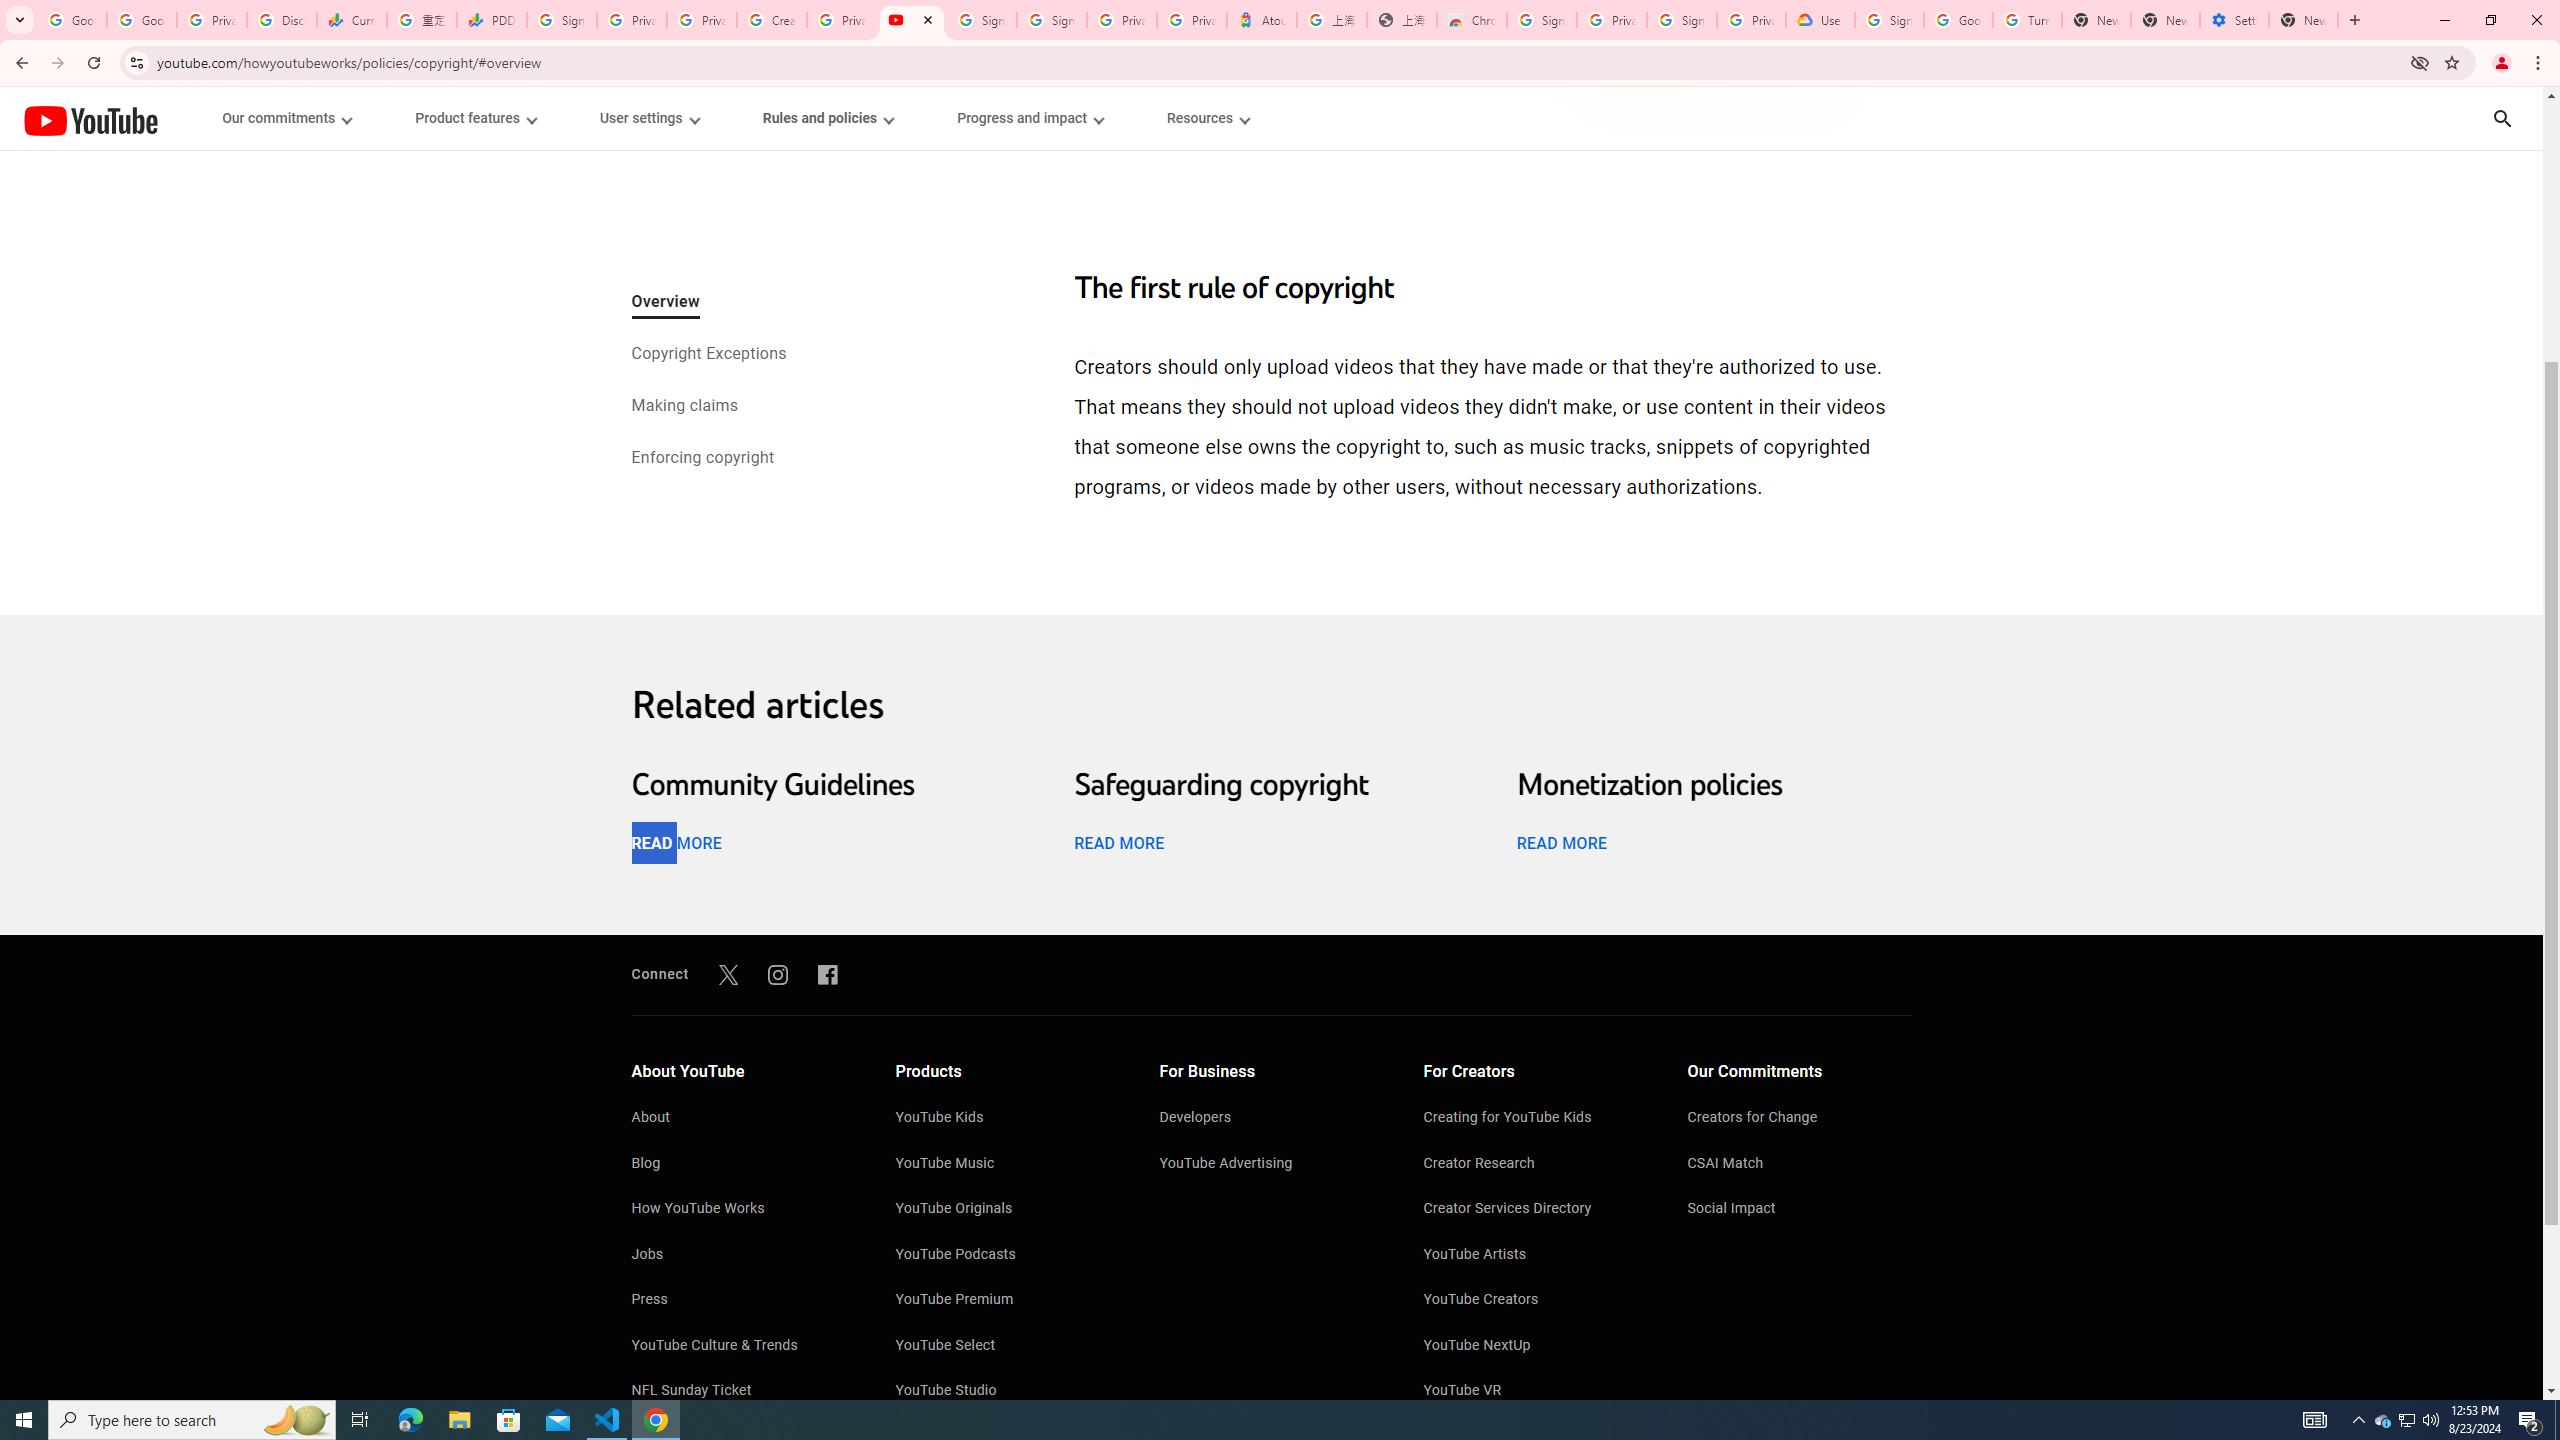 This screenshot has width=2560, height=1440. I want to click on Sign in - Google Accounts, so click(1682, 20).